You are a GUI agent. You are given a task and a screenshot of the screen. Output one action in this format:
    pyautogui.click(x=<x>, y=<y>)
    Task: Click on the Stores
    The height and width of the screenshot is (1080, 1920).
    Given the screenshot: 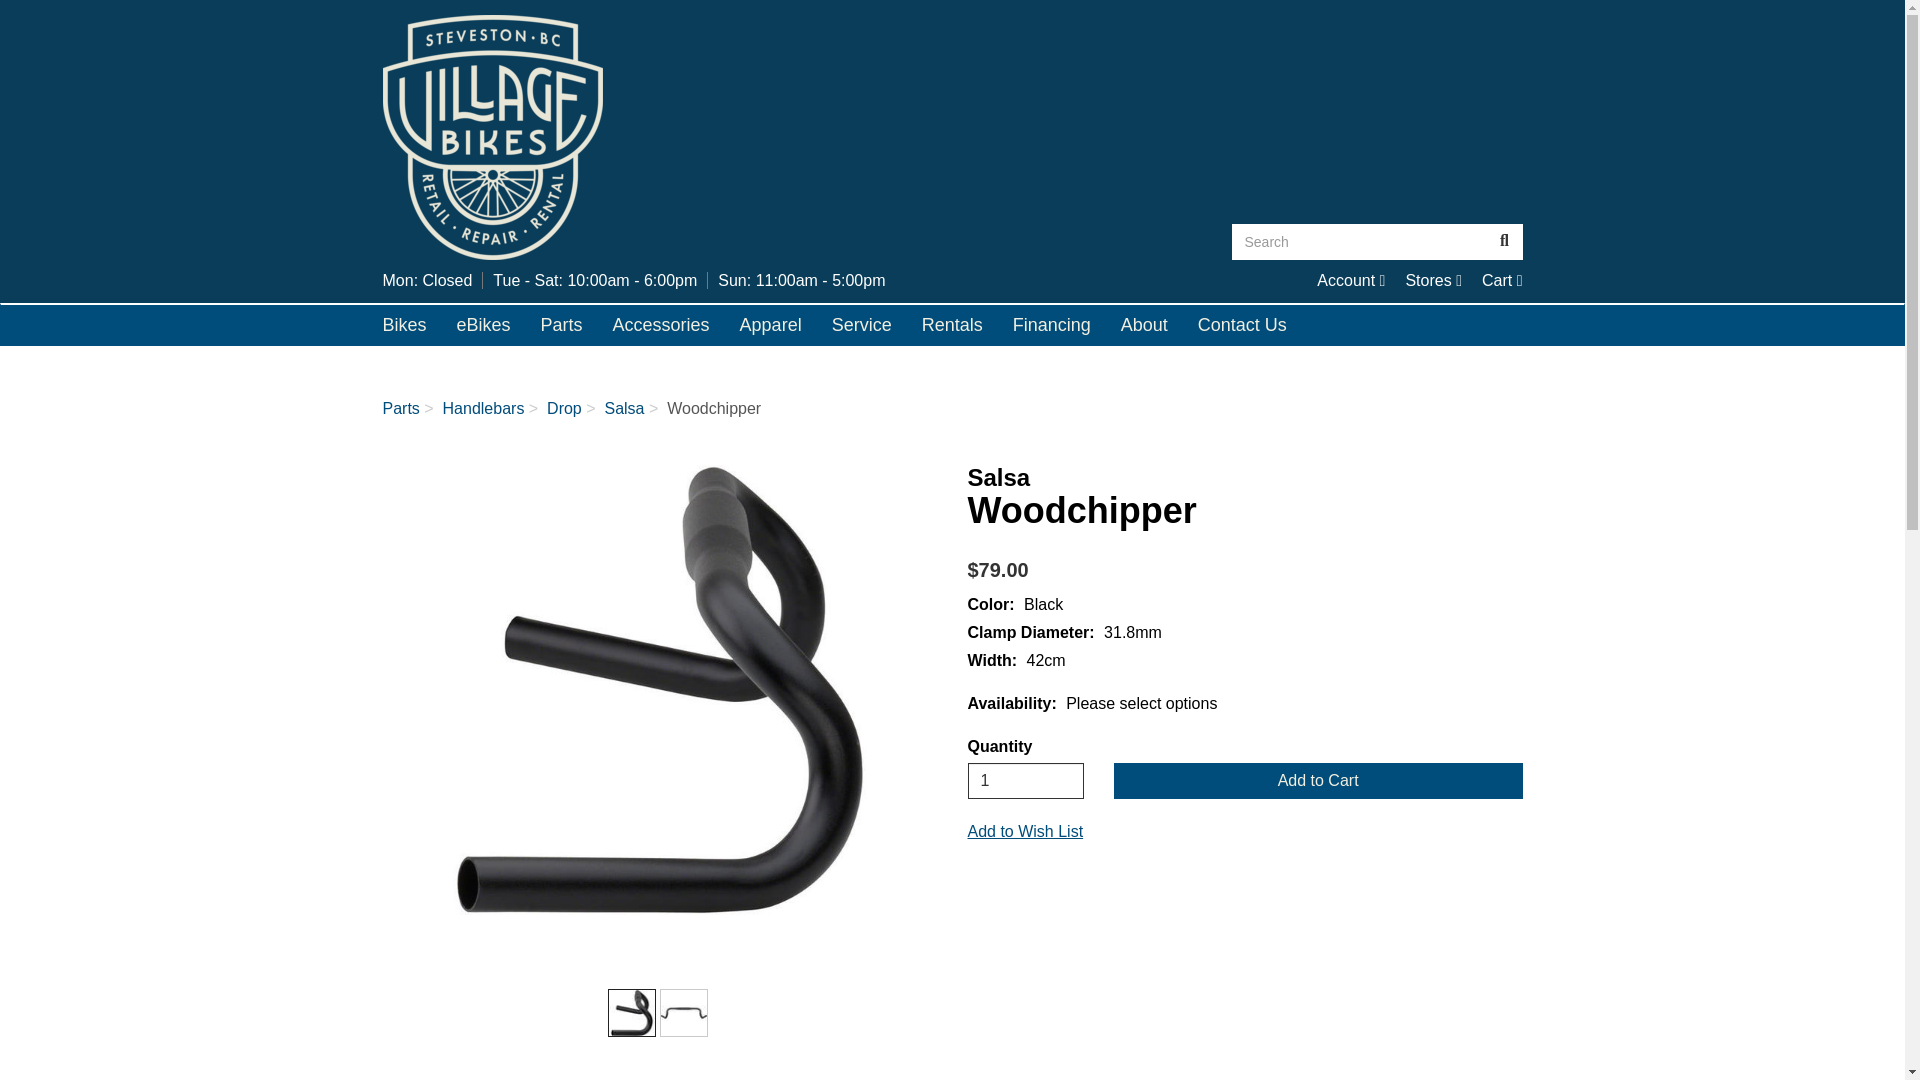 What is the action you would take?
    pyautogui.click(x=1502, y=280)
    